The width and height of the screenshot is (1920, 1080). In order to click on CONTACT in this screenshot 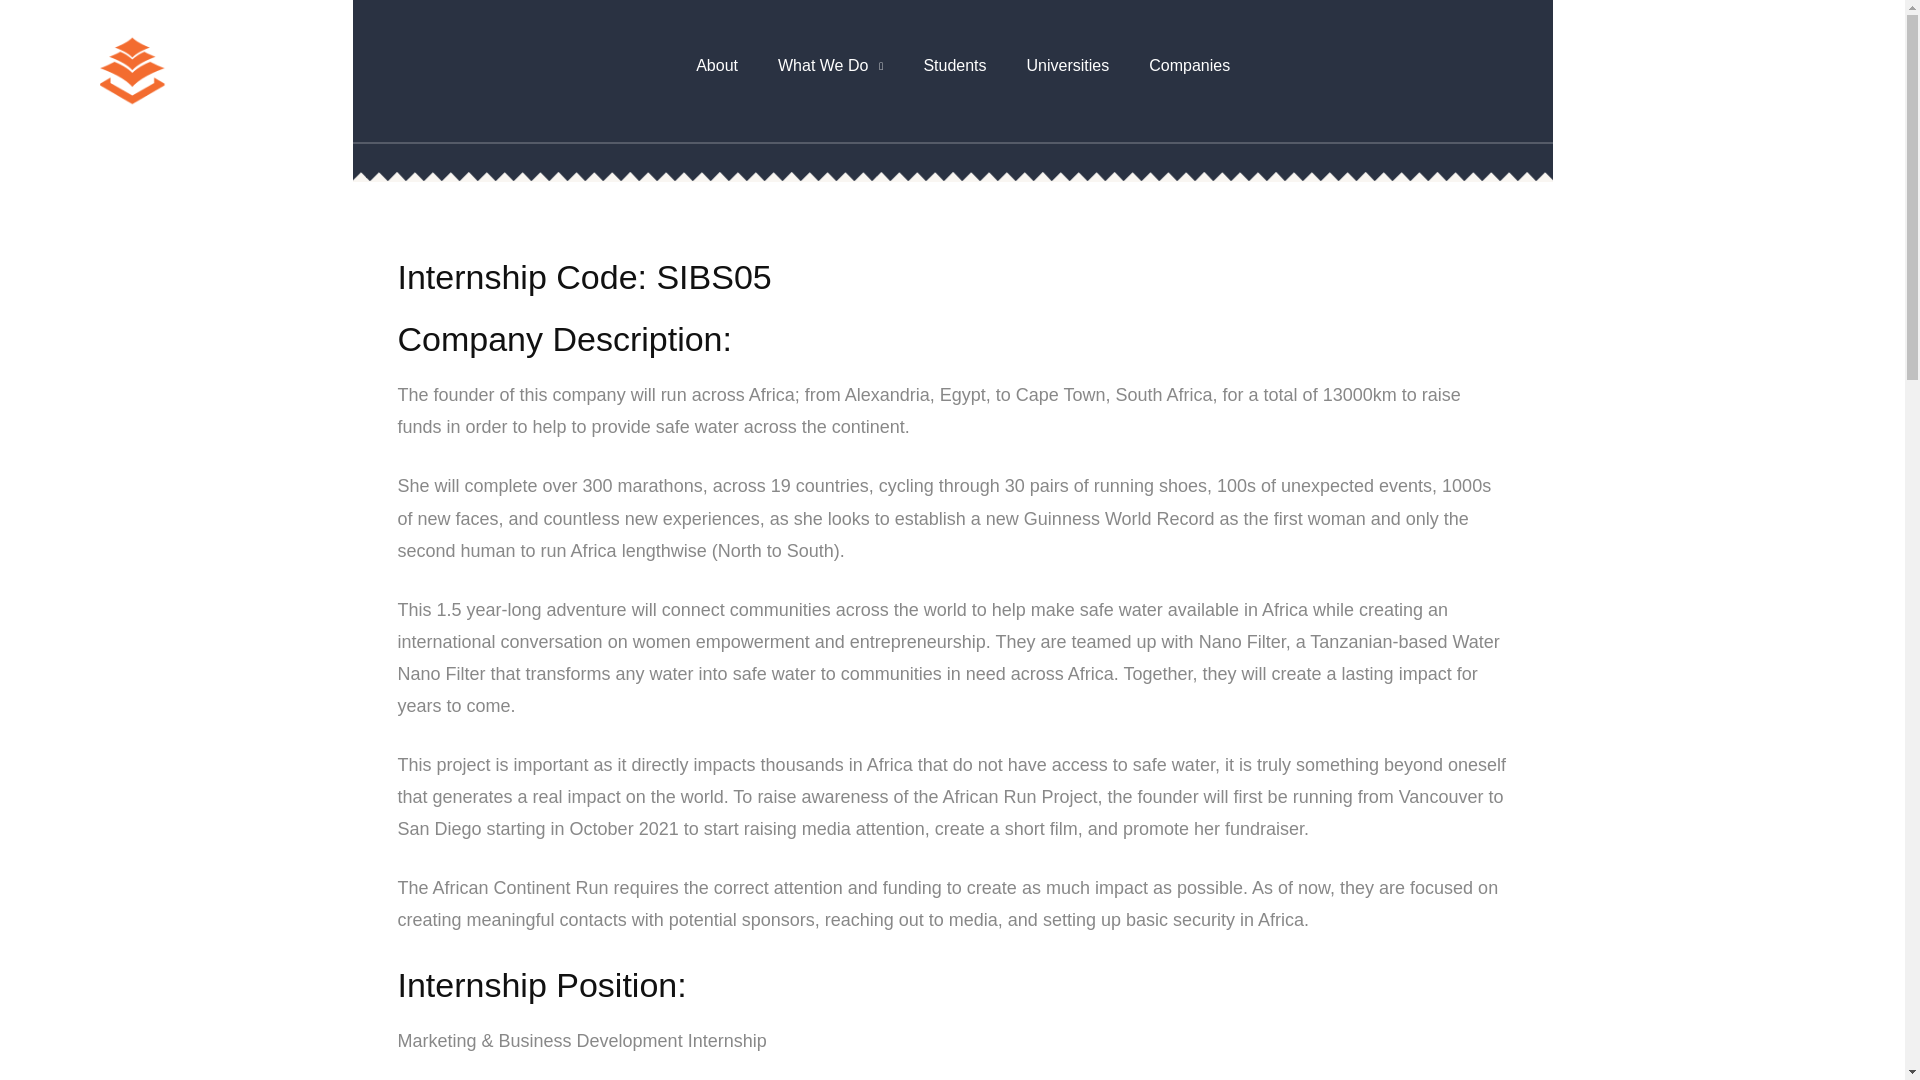, I will do `click(1740, 71)`.